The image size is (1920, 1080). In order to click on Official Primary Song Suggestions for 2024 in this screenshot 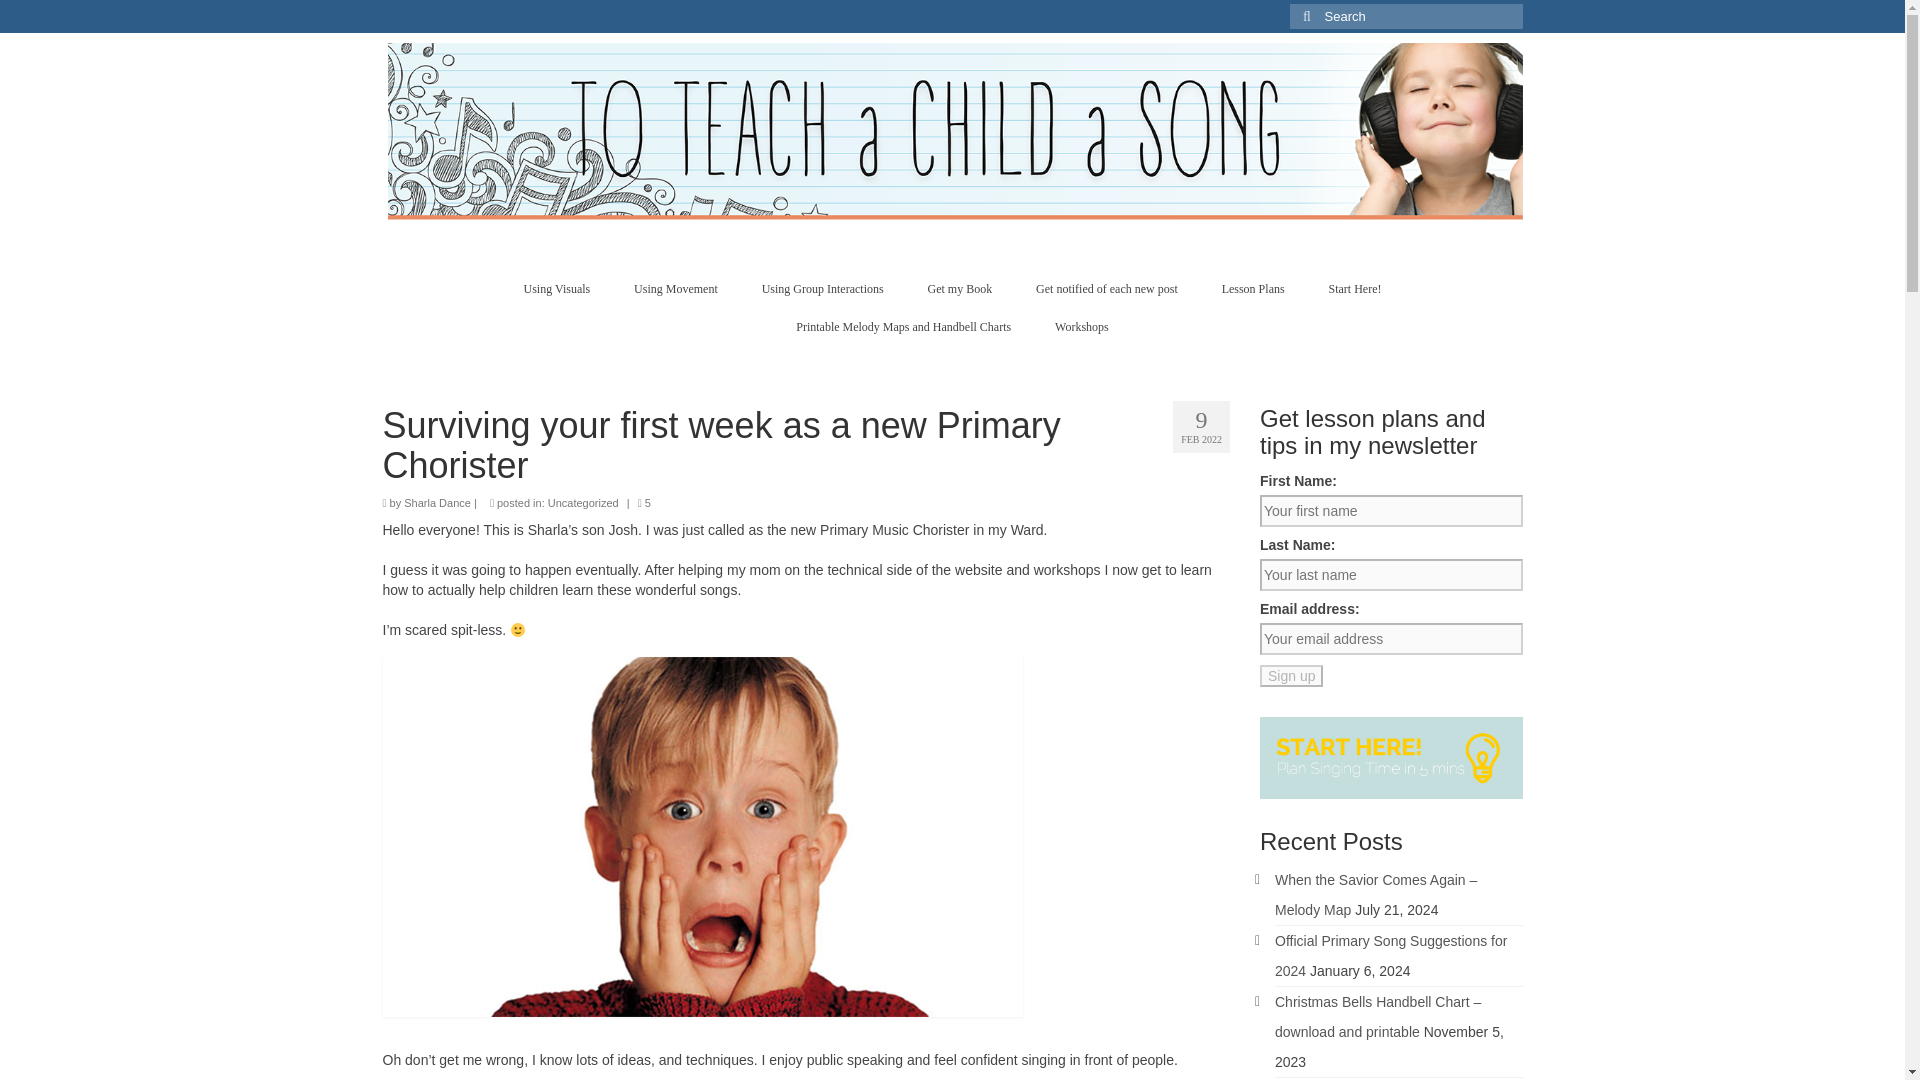, I will do `click(1390, 956)`.